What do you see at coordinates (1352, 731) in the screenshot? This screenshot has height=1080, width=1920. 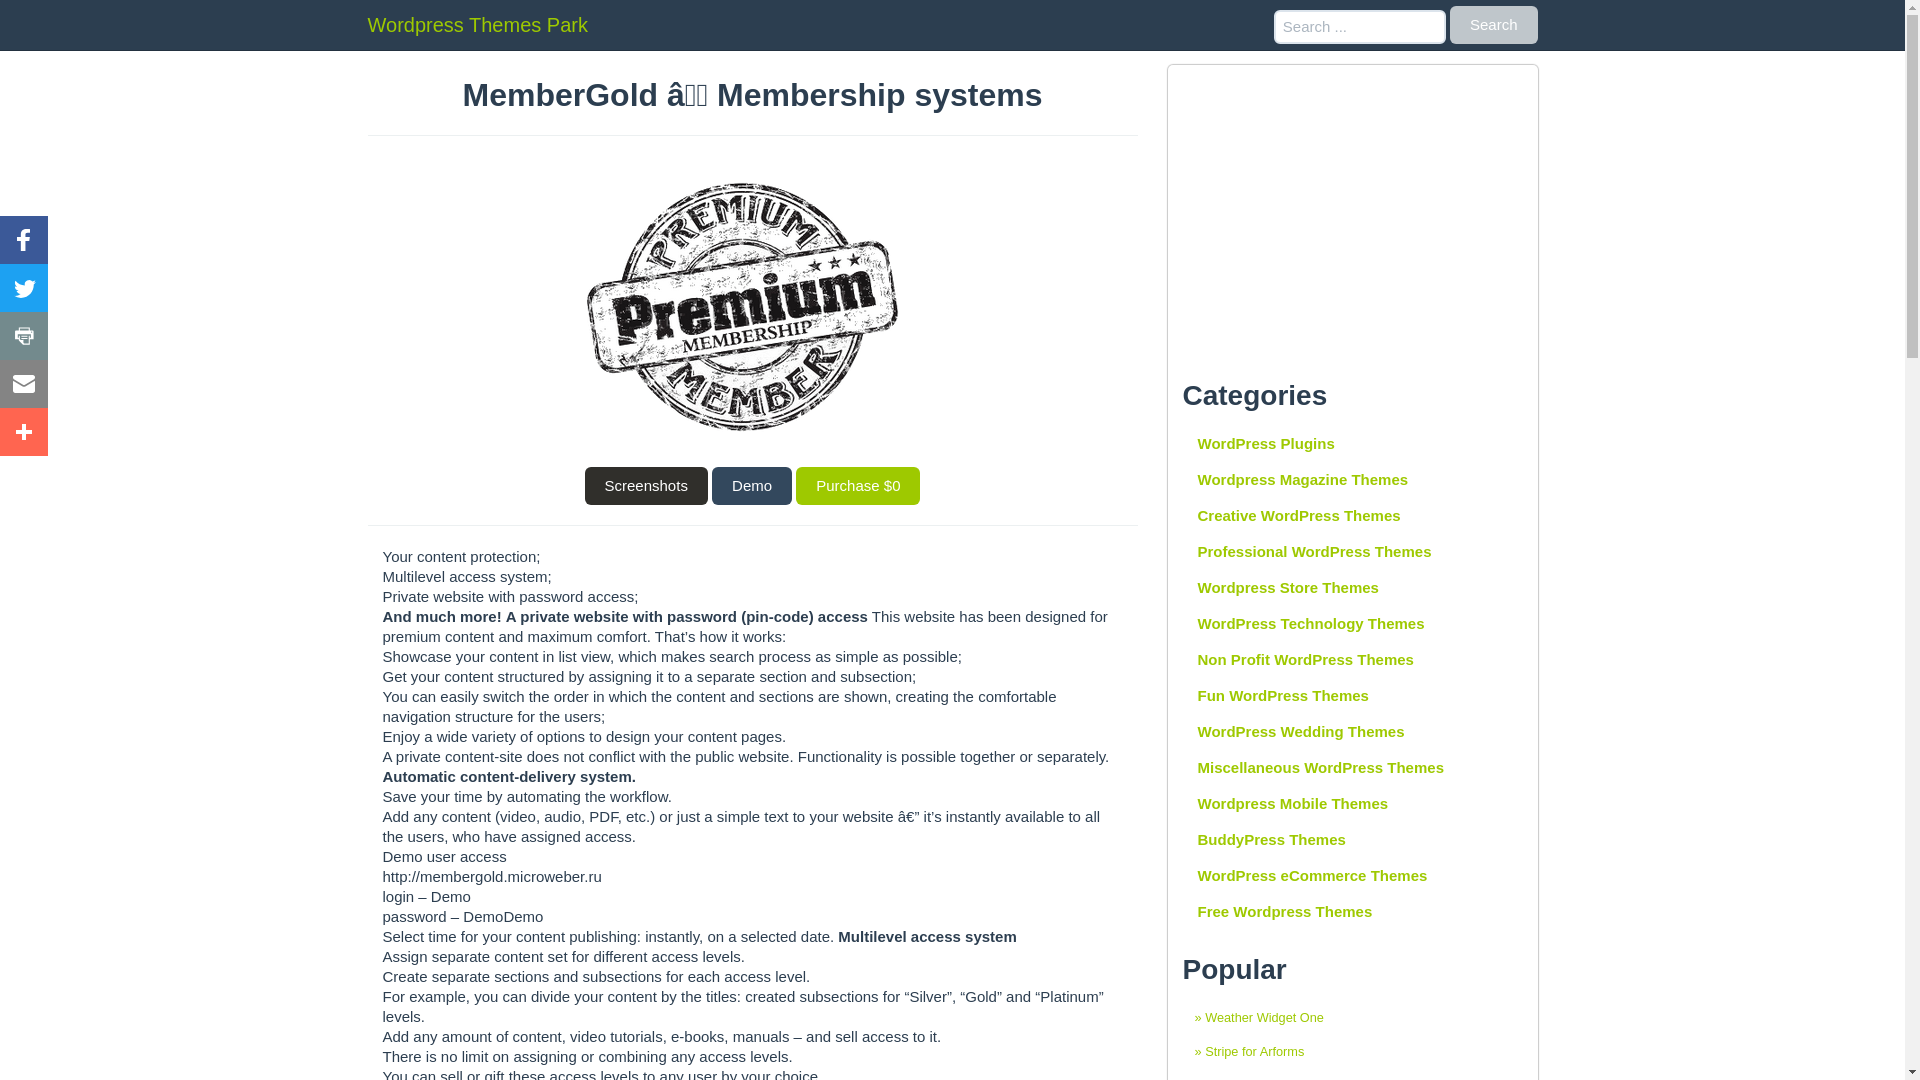 I see `WordPress Wedding Themes` at bounding box center [1352, 731].